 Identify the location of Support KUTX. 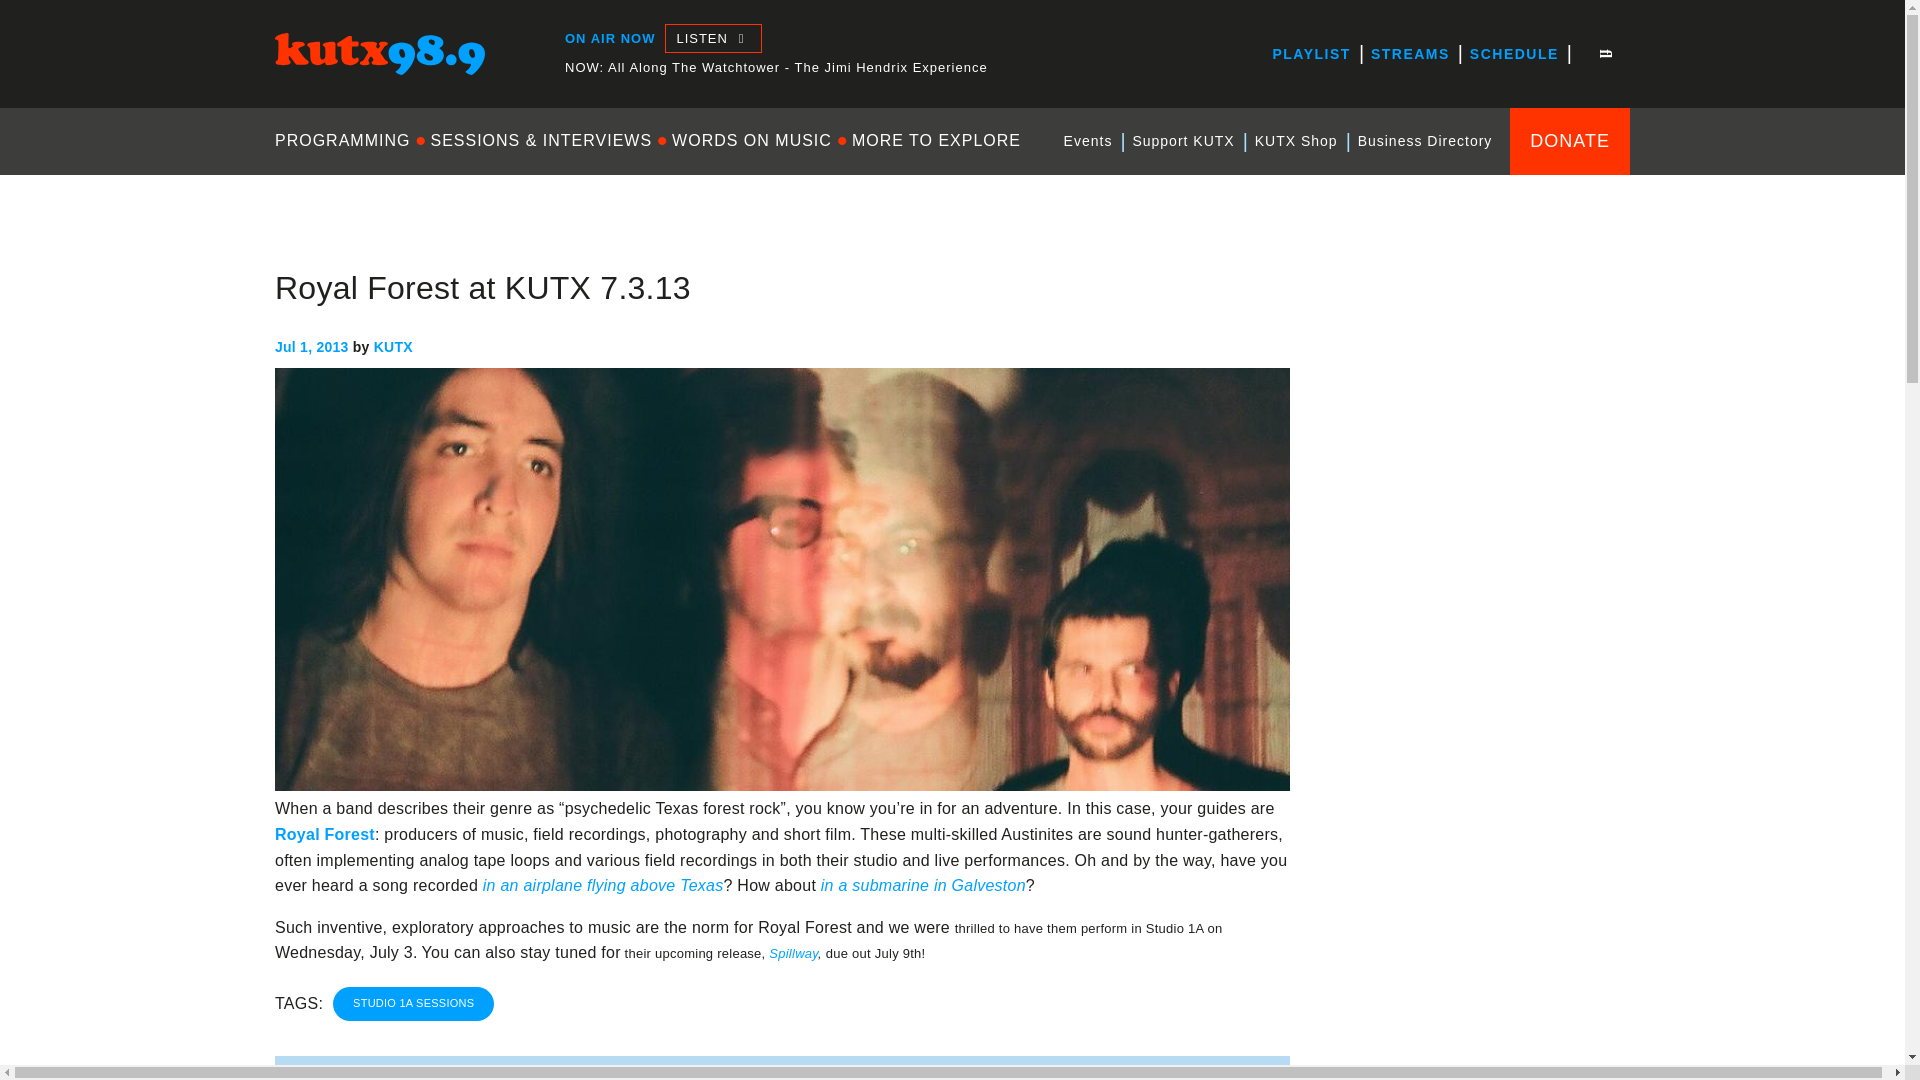
(1182, 141).